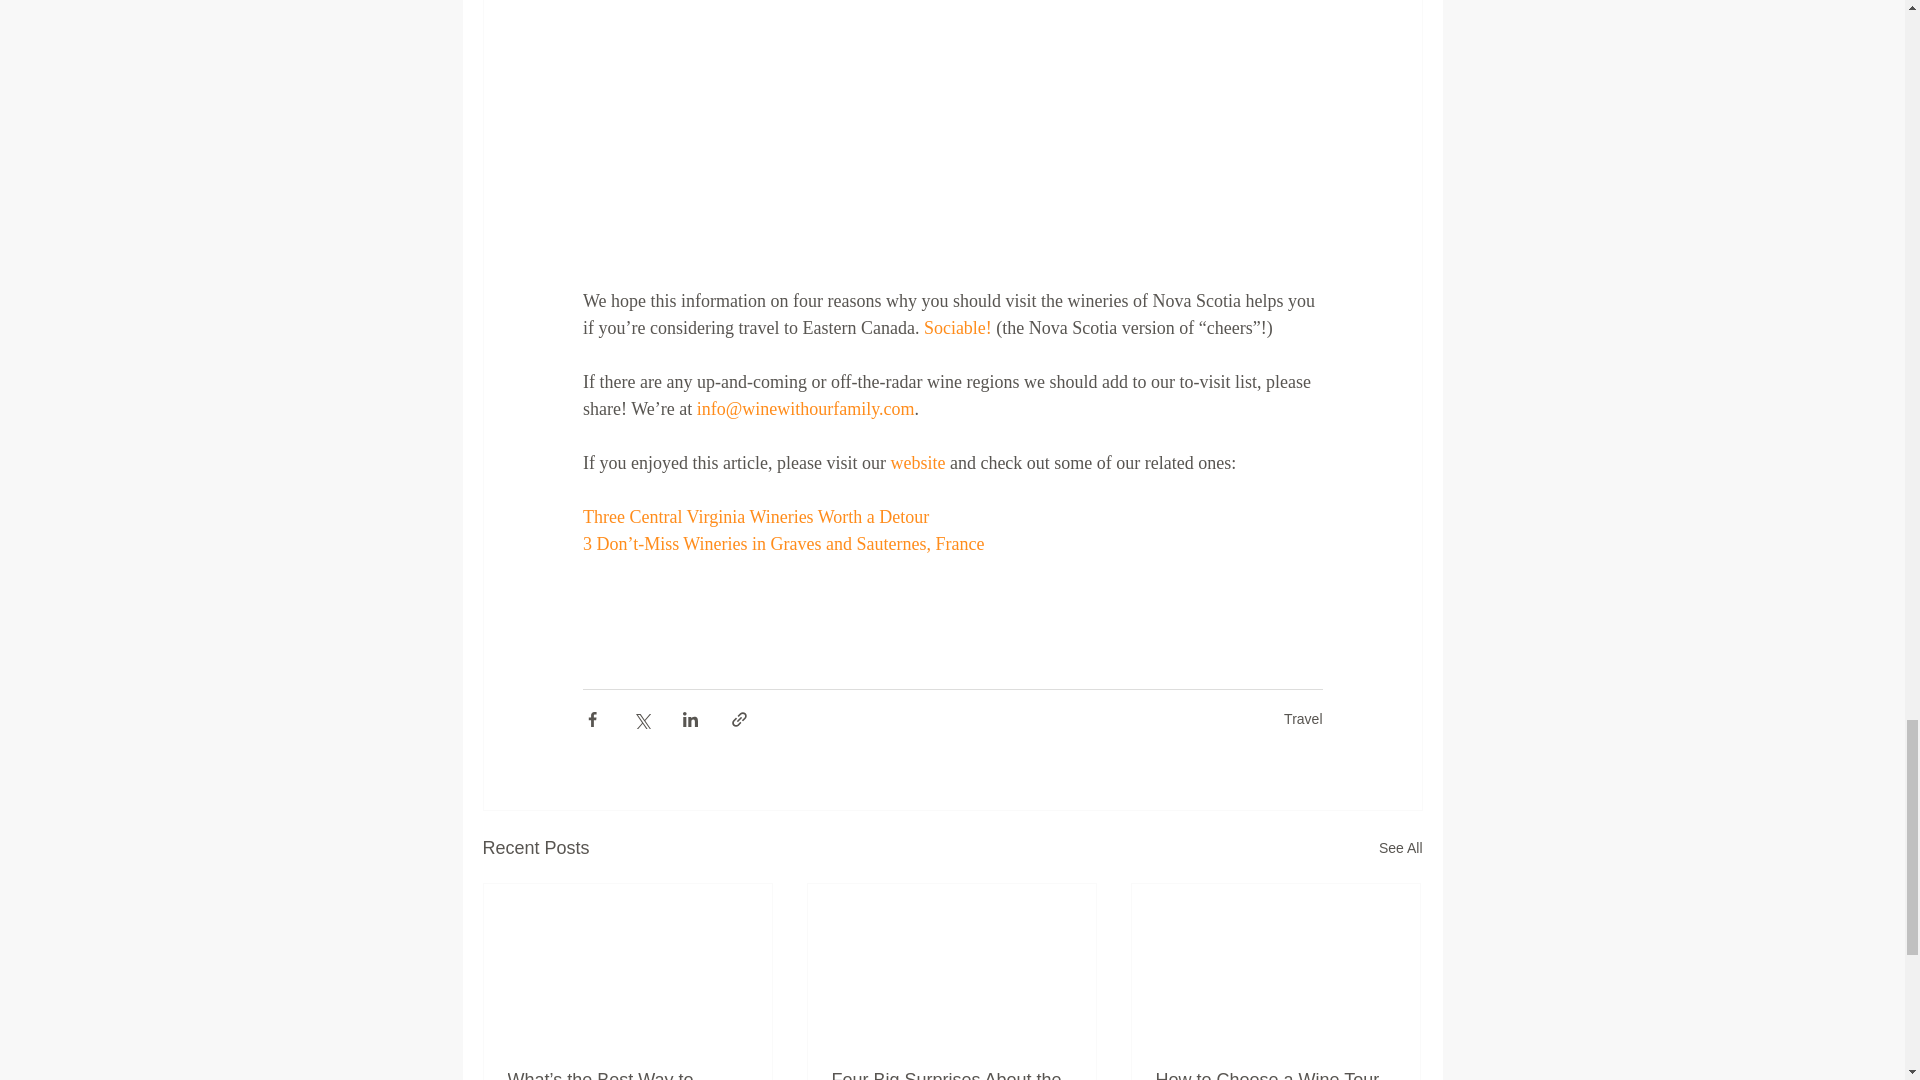  What do you see at coordinates (1400, 848) in the screenshot?
I see `See All` at bounding box center [1400, 848].